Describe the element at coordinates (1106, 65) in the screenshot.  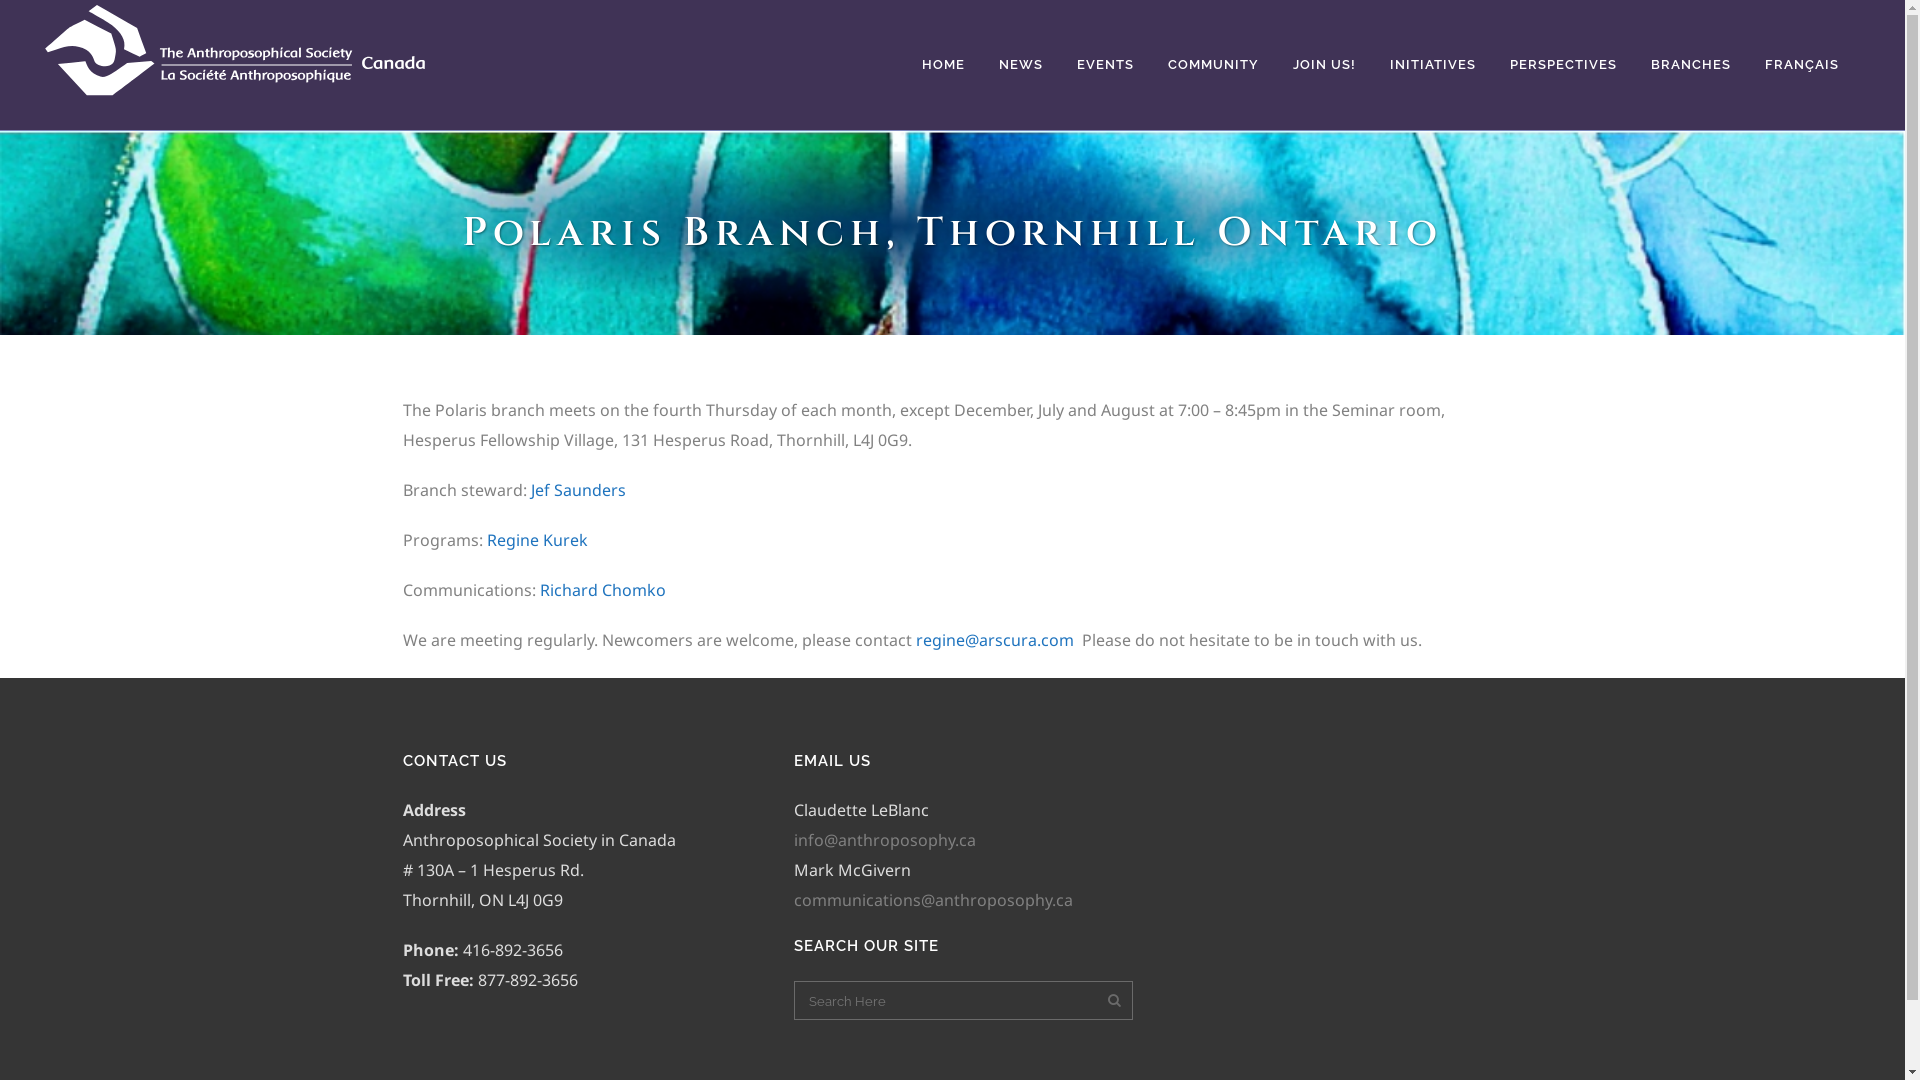
I see `EVENTS` at that location.